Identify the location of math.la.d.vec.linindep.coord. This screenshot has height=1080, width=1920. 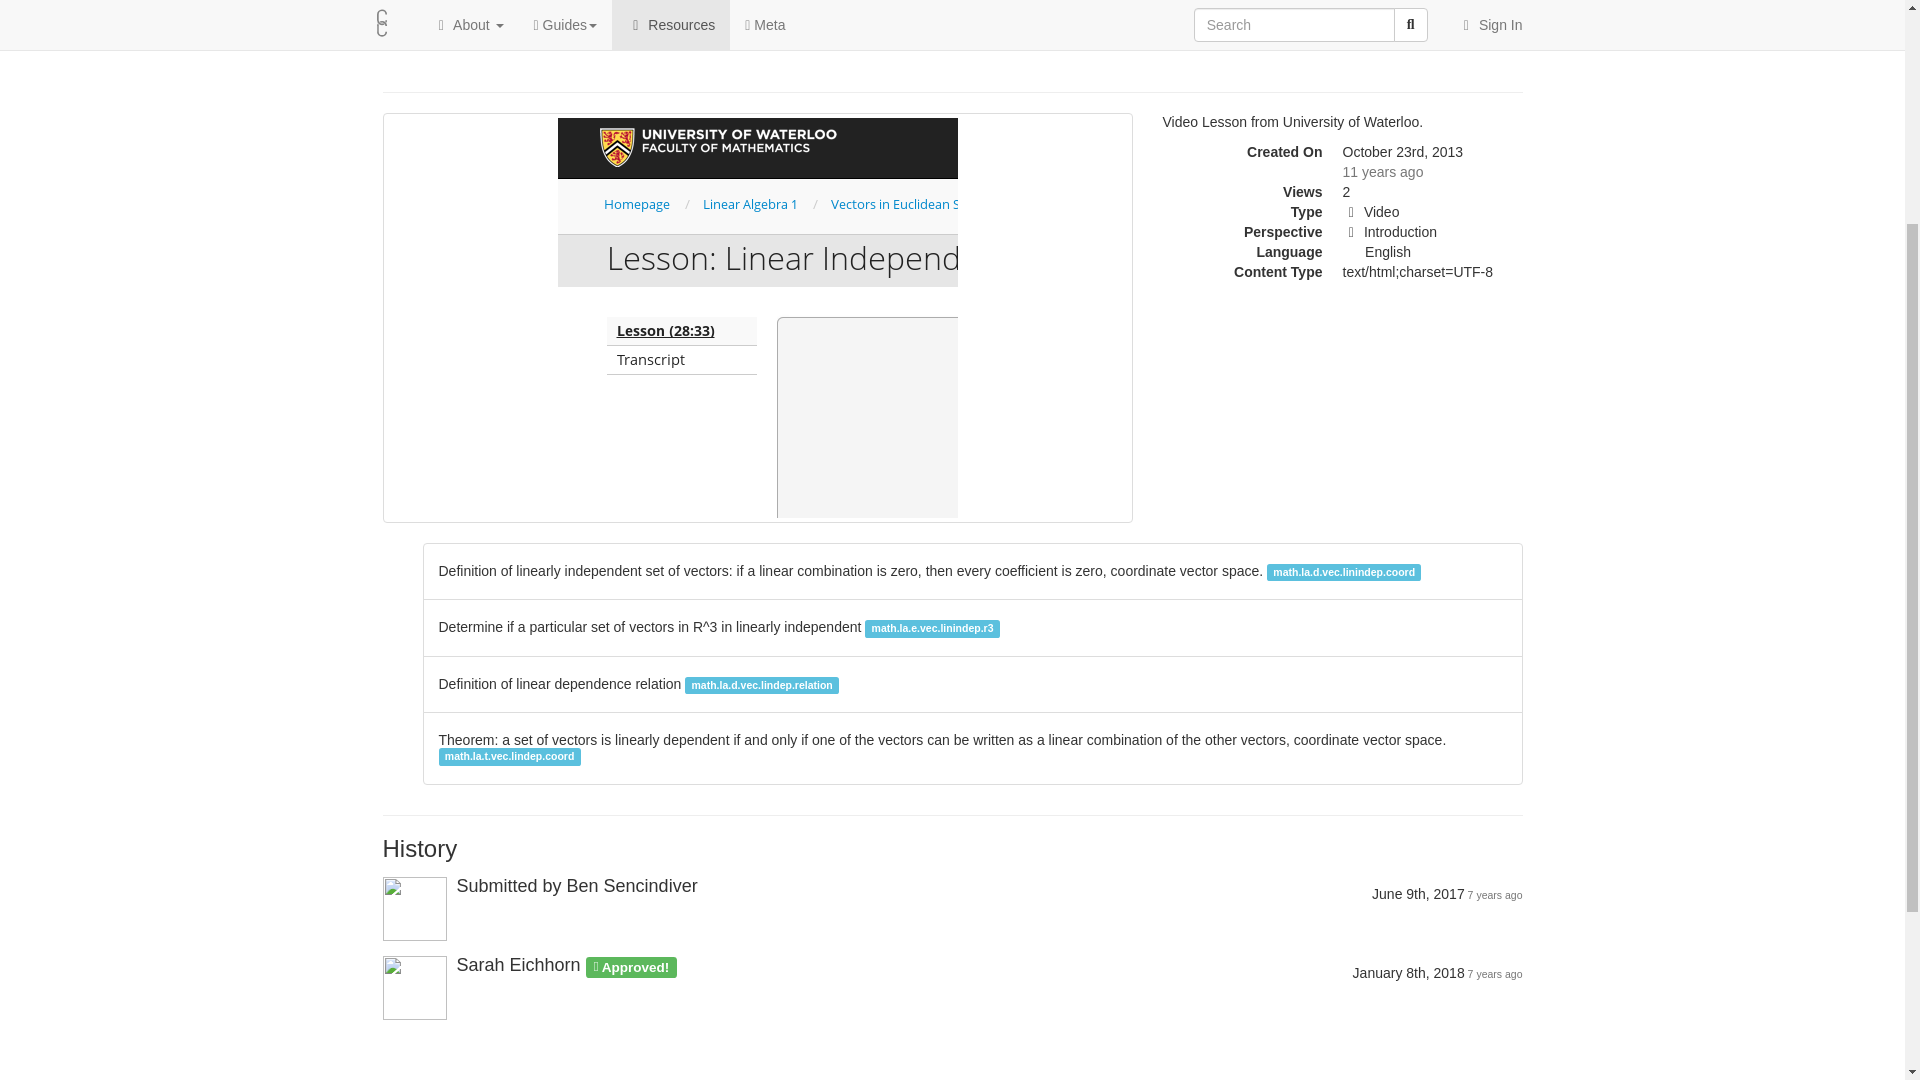
(1344, 570).